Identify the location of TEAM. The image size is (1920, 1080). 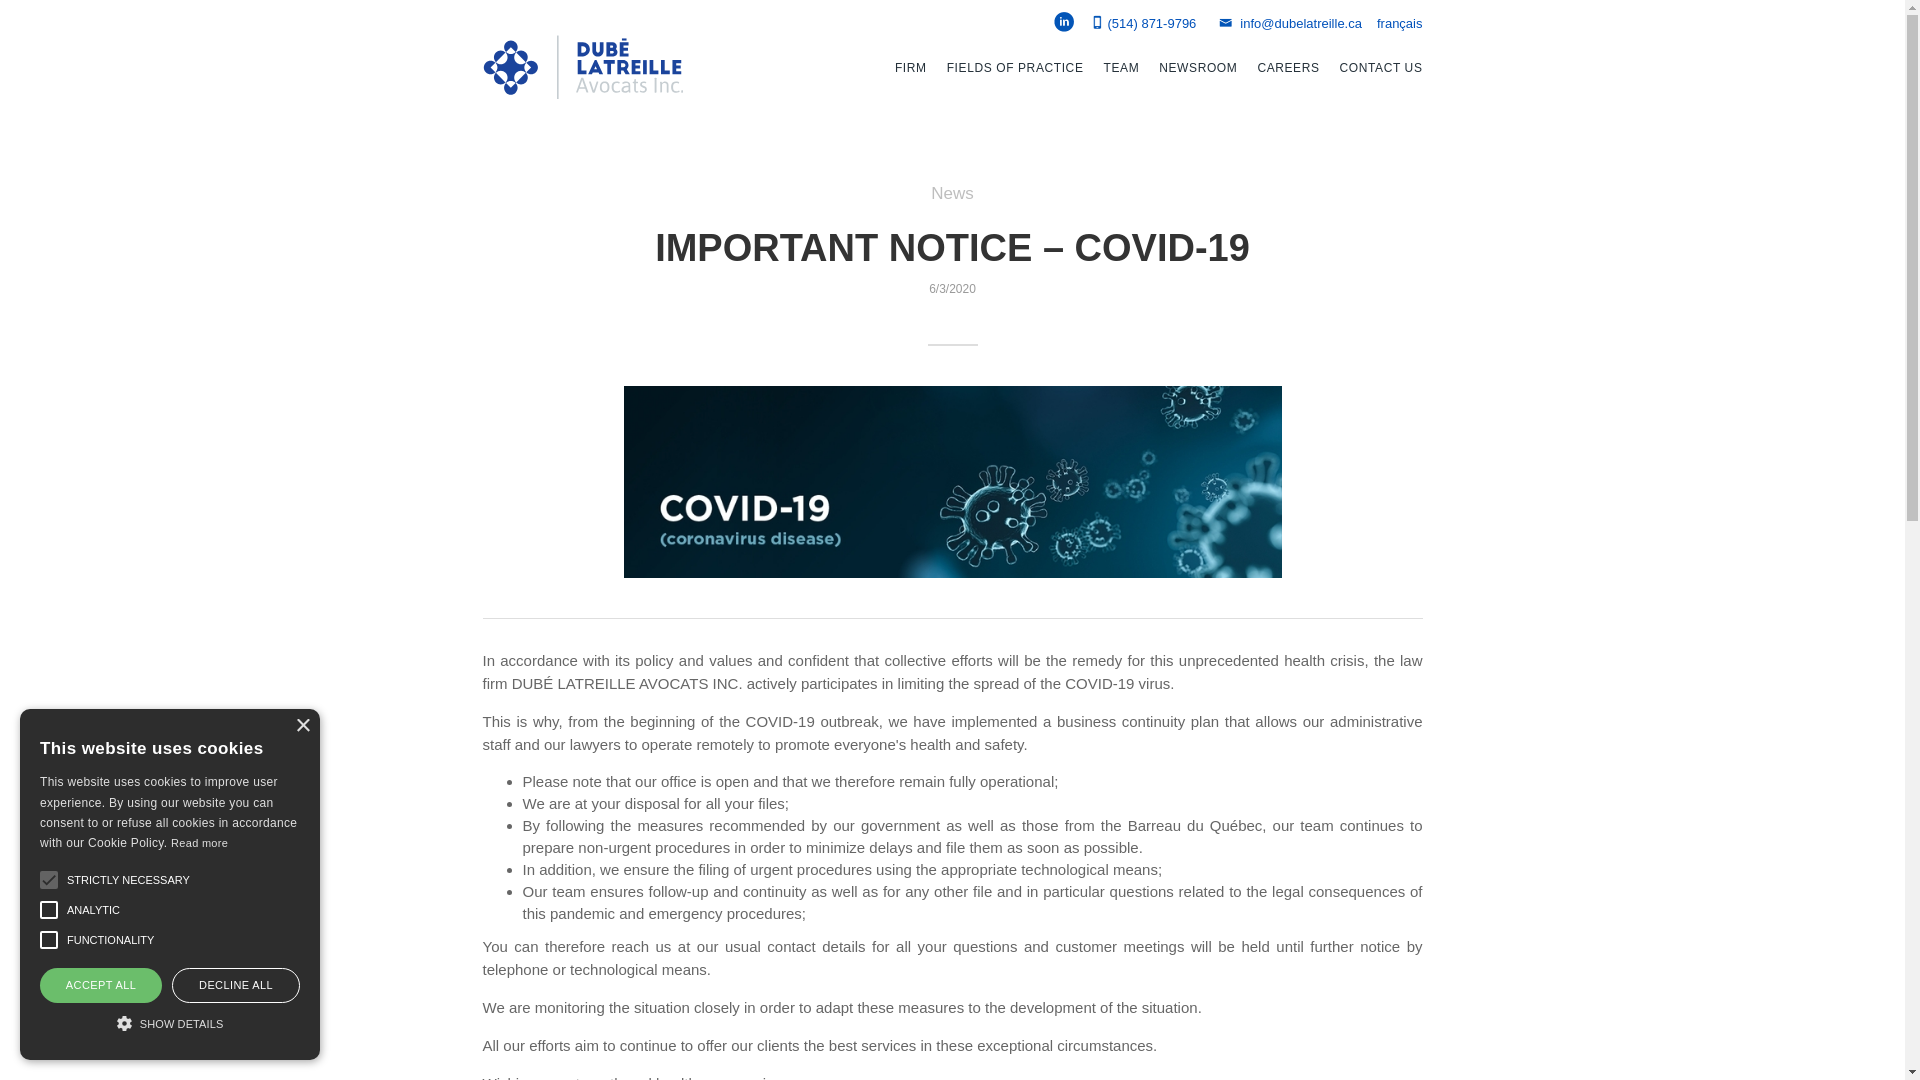
(1122, 67).